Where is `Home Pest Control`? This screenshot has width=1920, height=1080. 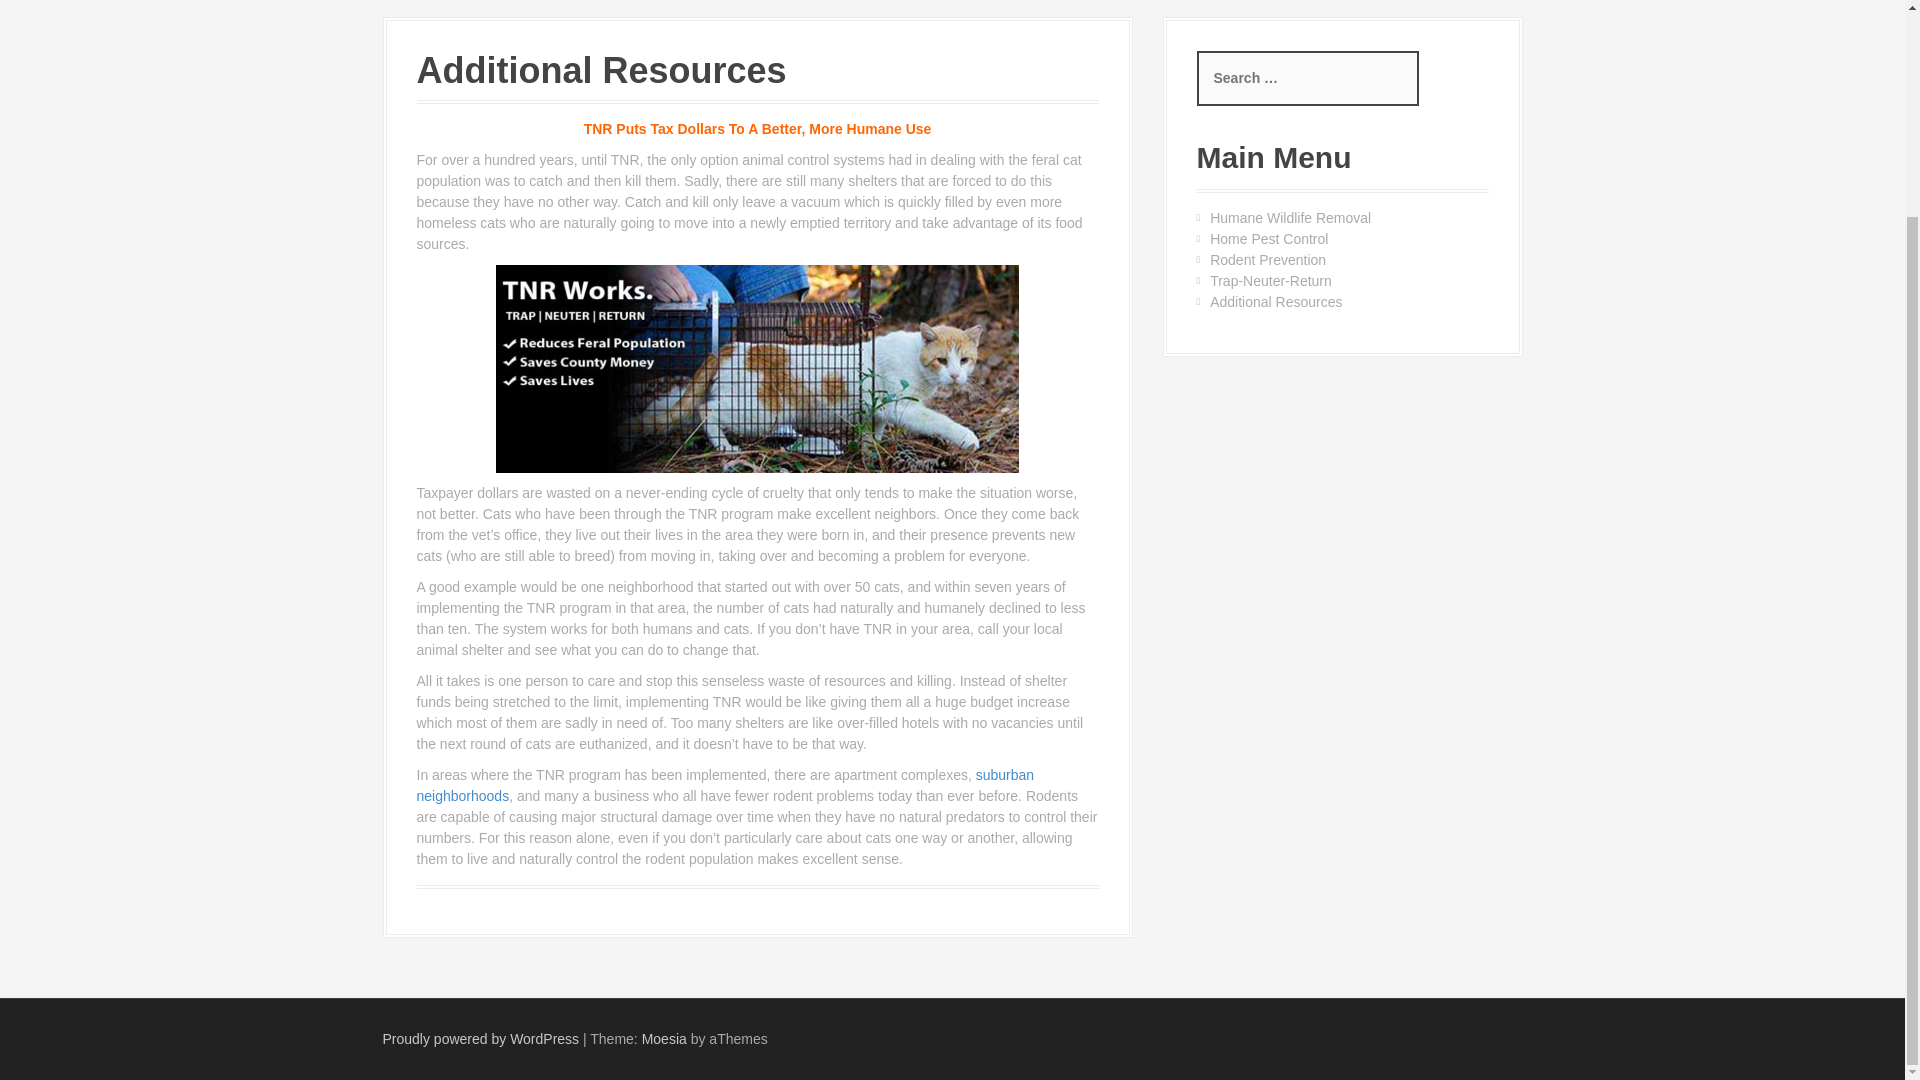
Home Pest Control is located at coordinates (1268, 239).